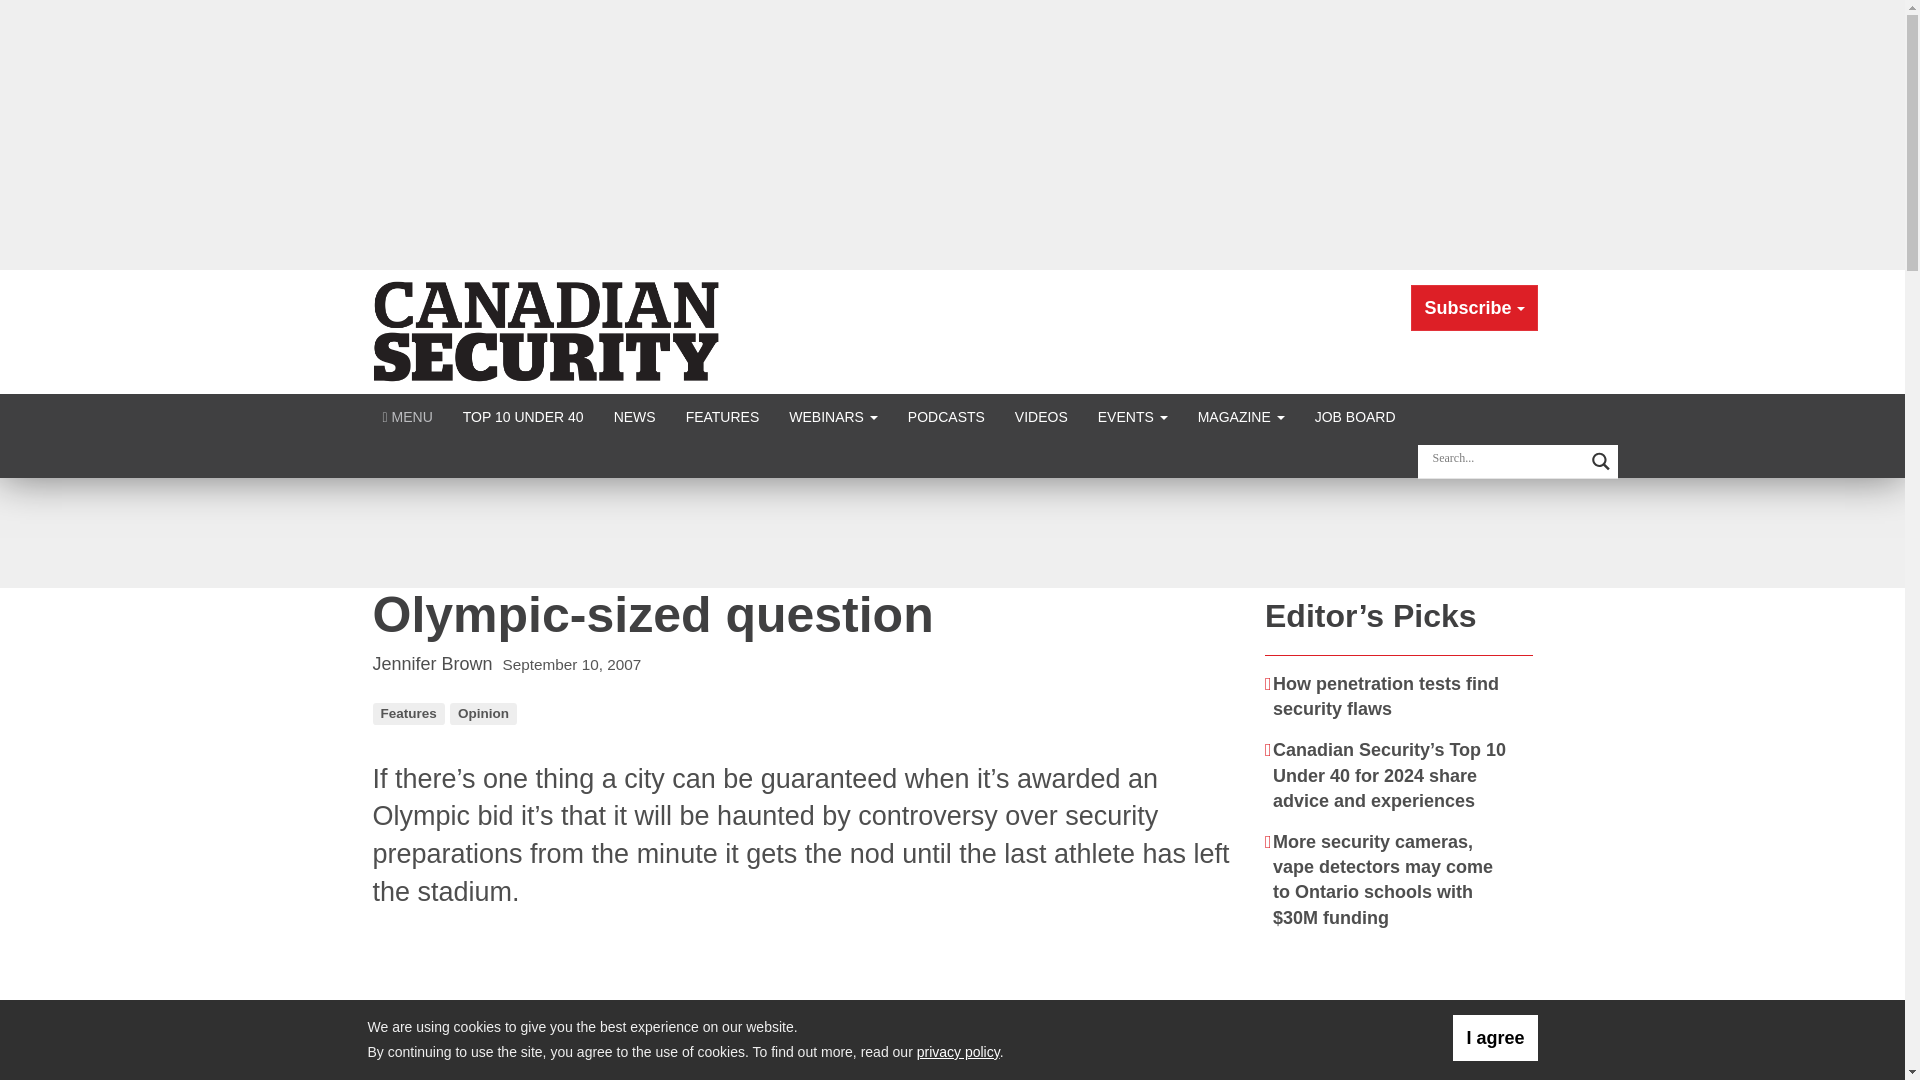 The width and height of the screenshot is (1920, 1080). What do you see at coordinates (1355, 416) in the screenshot?
I see `JOB BOARD` at bounding box center [1355, 416].